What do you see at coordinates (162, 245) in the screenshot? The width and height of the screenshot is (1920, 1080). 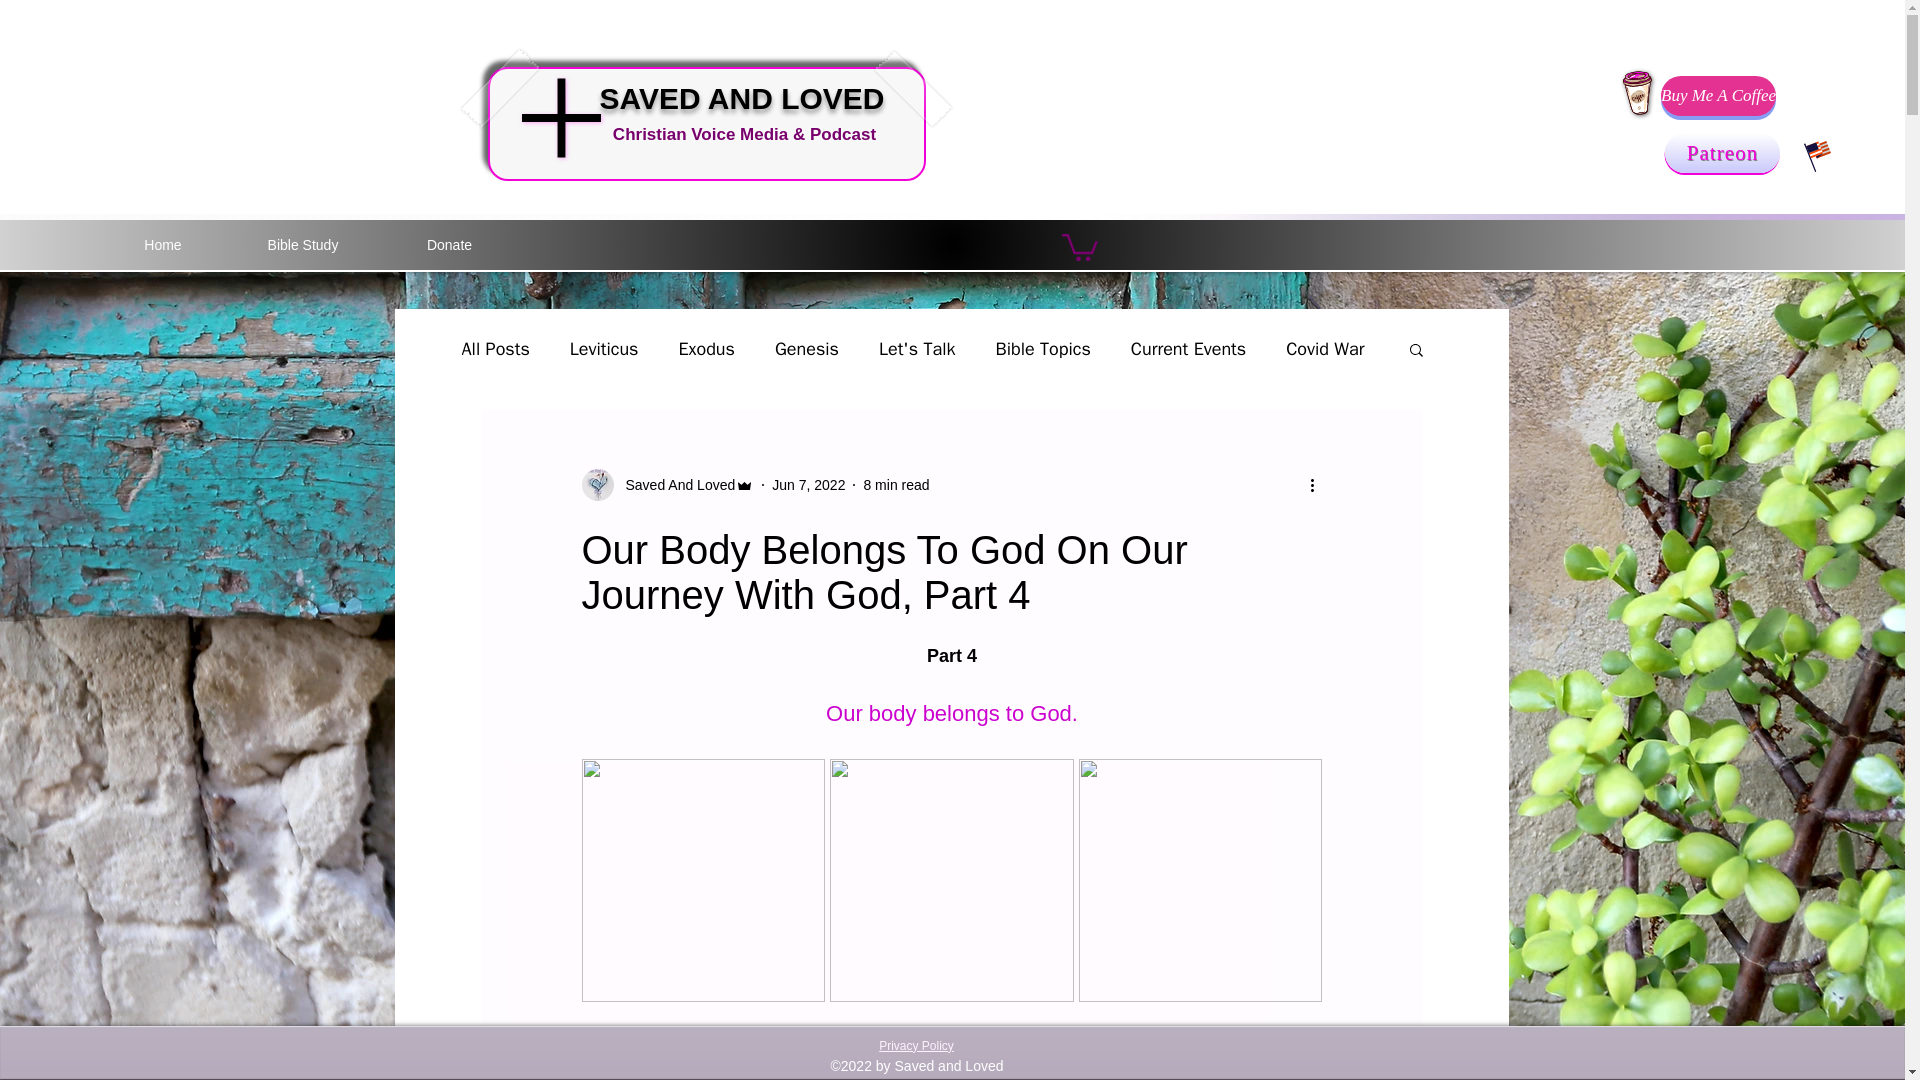 I see `Home` at bounding box center [162, 245].